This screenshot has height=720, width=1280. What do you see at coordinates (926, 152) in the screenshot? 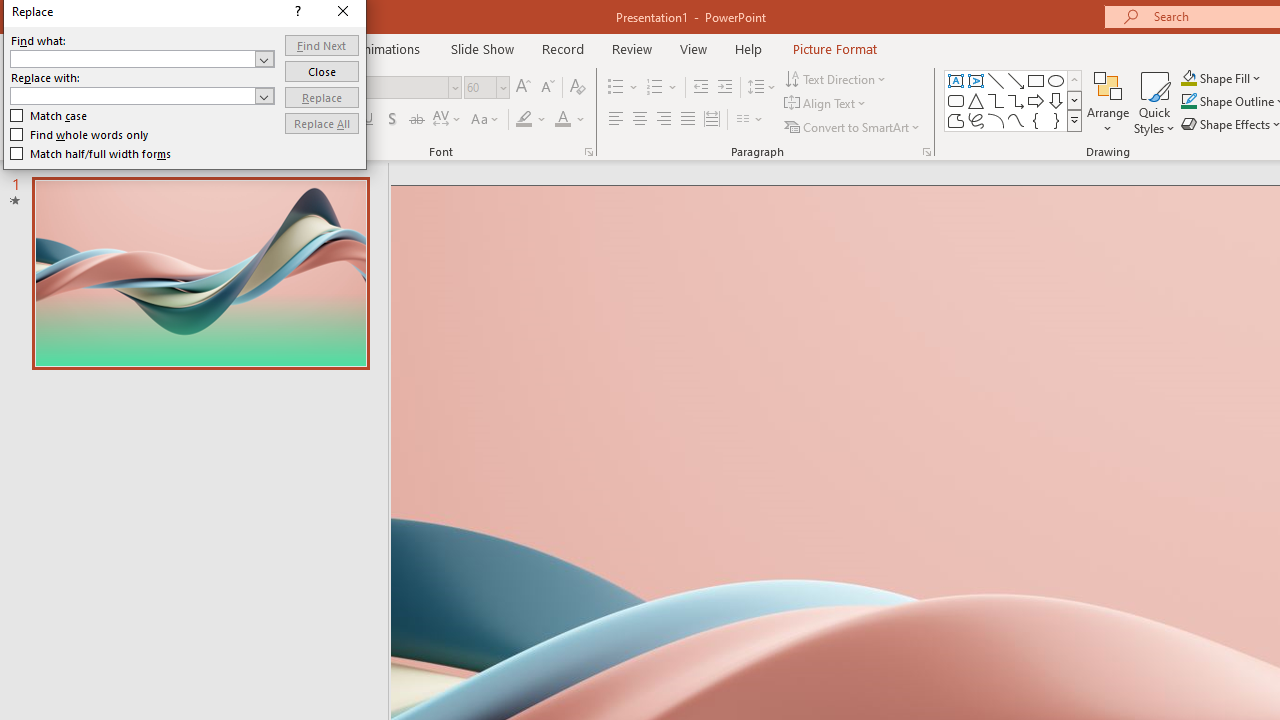
I see `Paragraph...` at bounding box center [926, 152].